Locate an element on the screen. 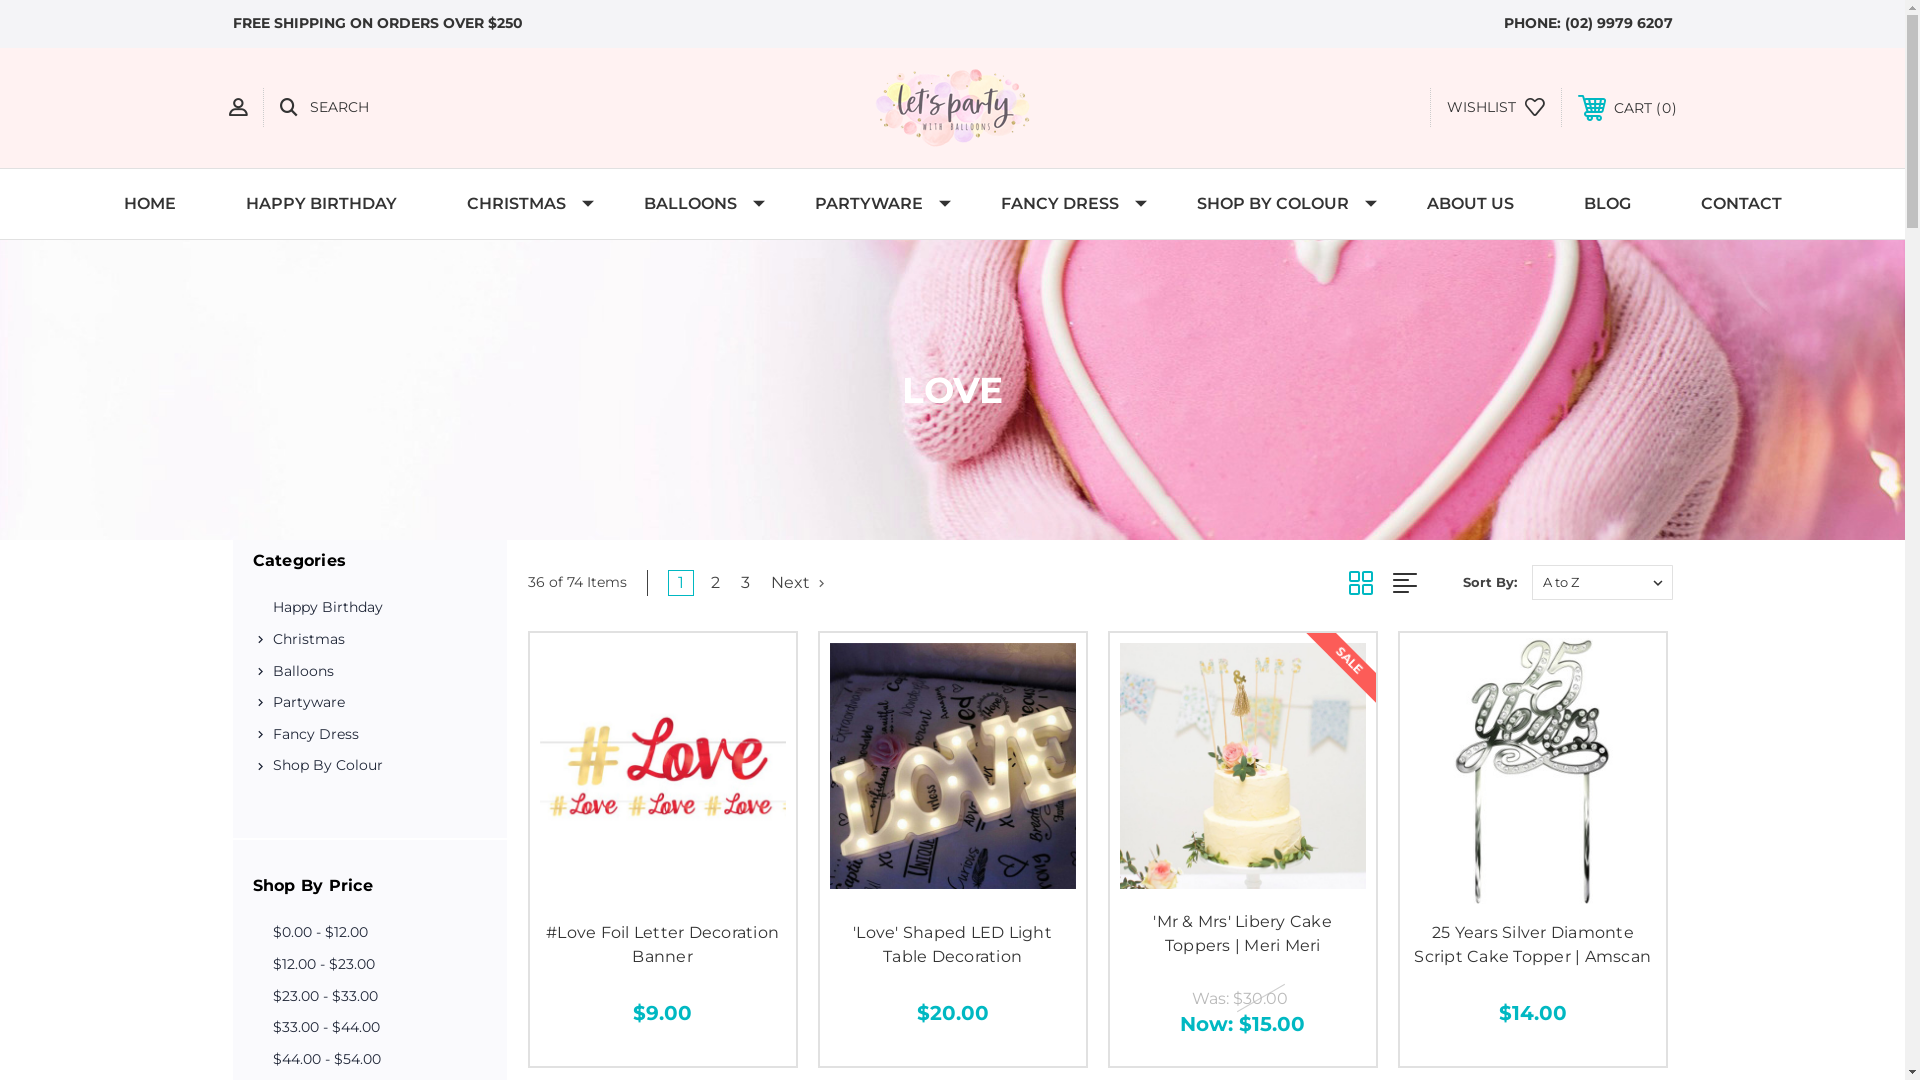 The height and width of the screenshot is (1080, 1920). BALLOONS is located at coordinates (694, 204).